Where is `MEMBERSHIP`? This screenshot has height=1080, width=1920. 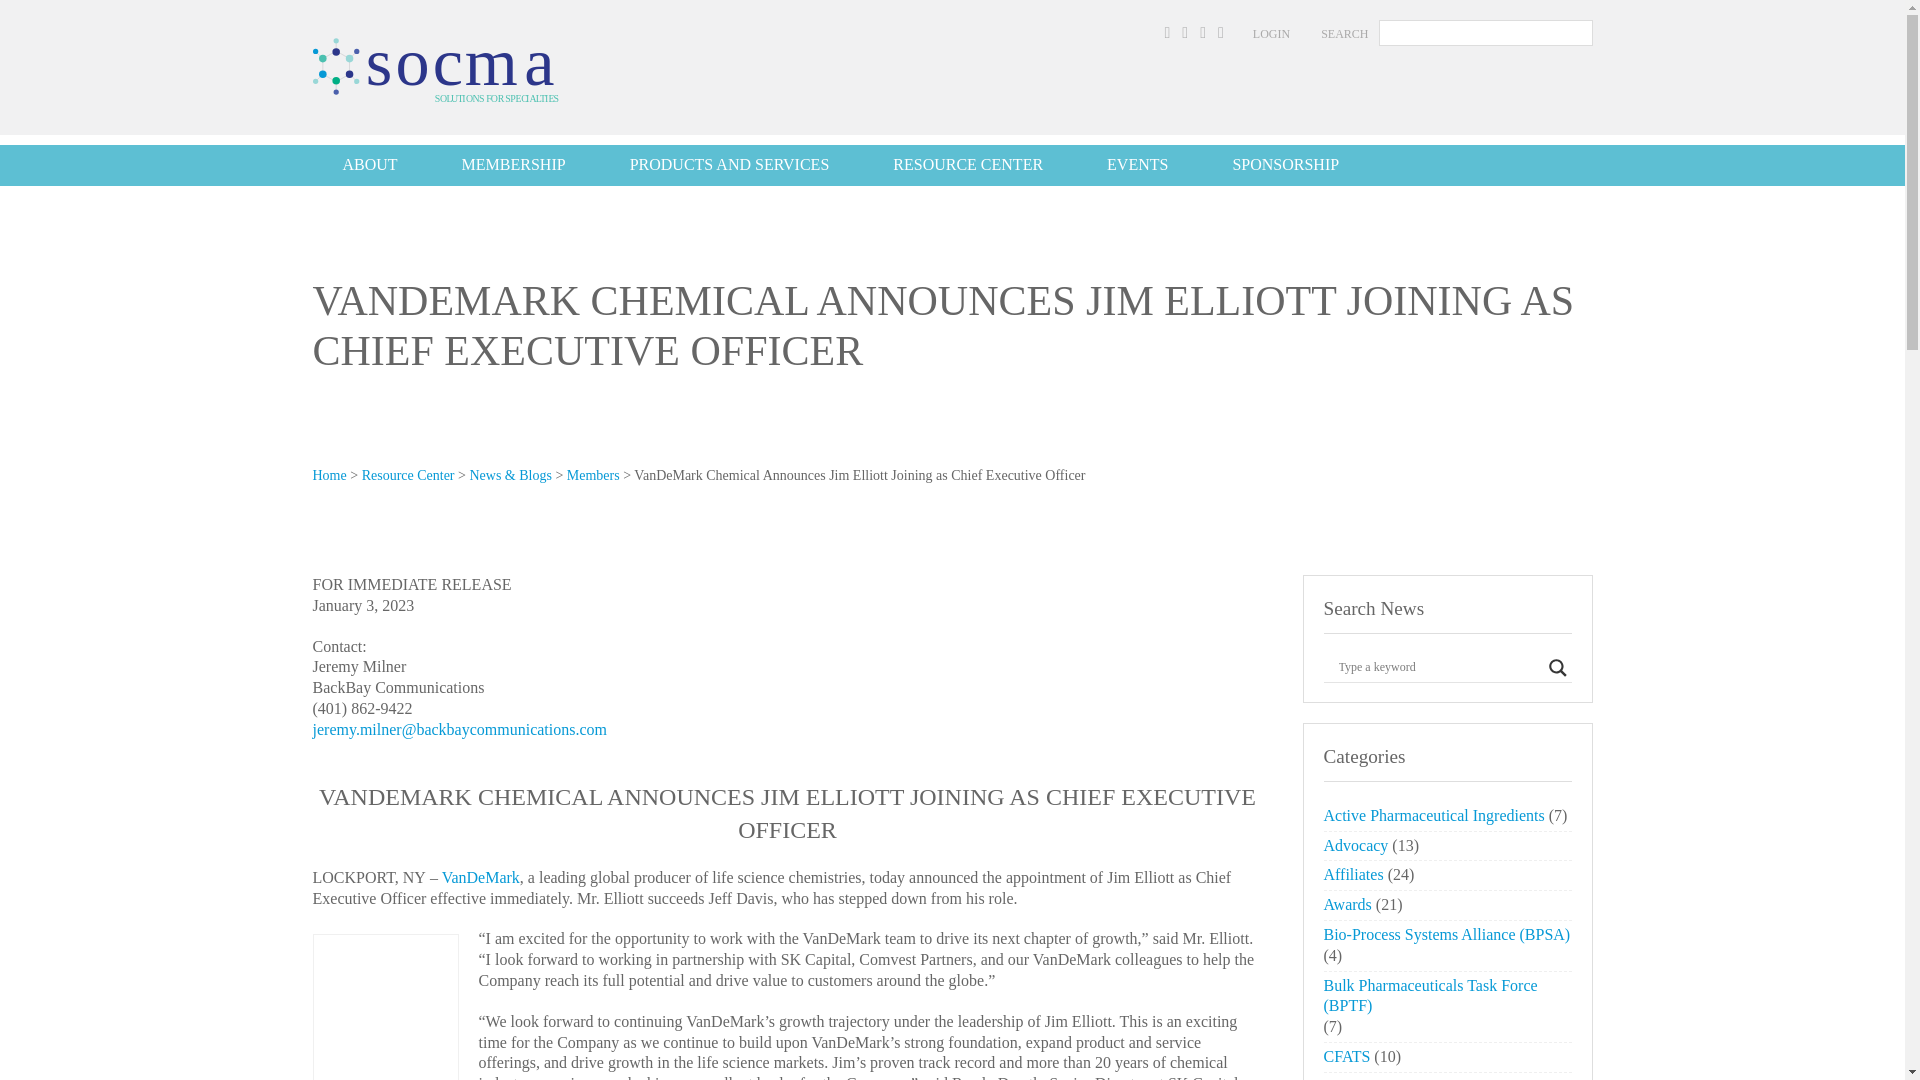 MEMBERSHIP is located at coordinates (514, 164).